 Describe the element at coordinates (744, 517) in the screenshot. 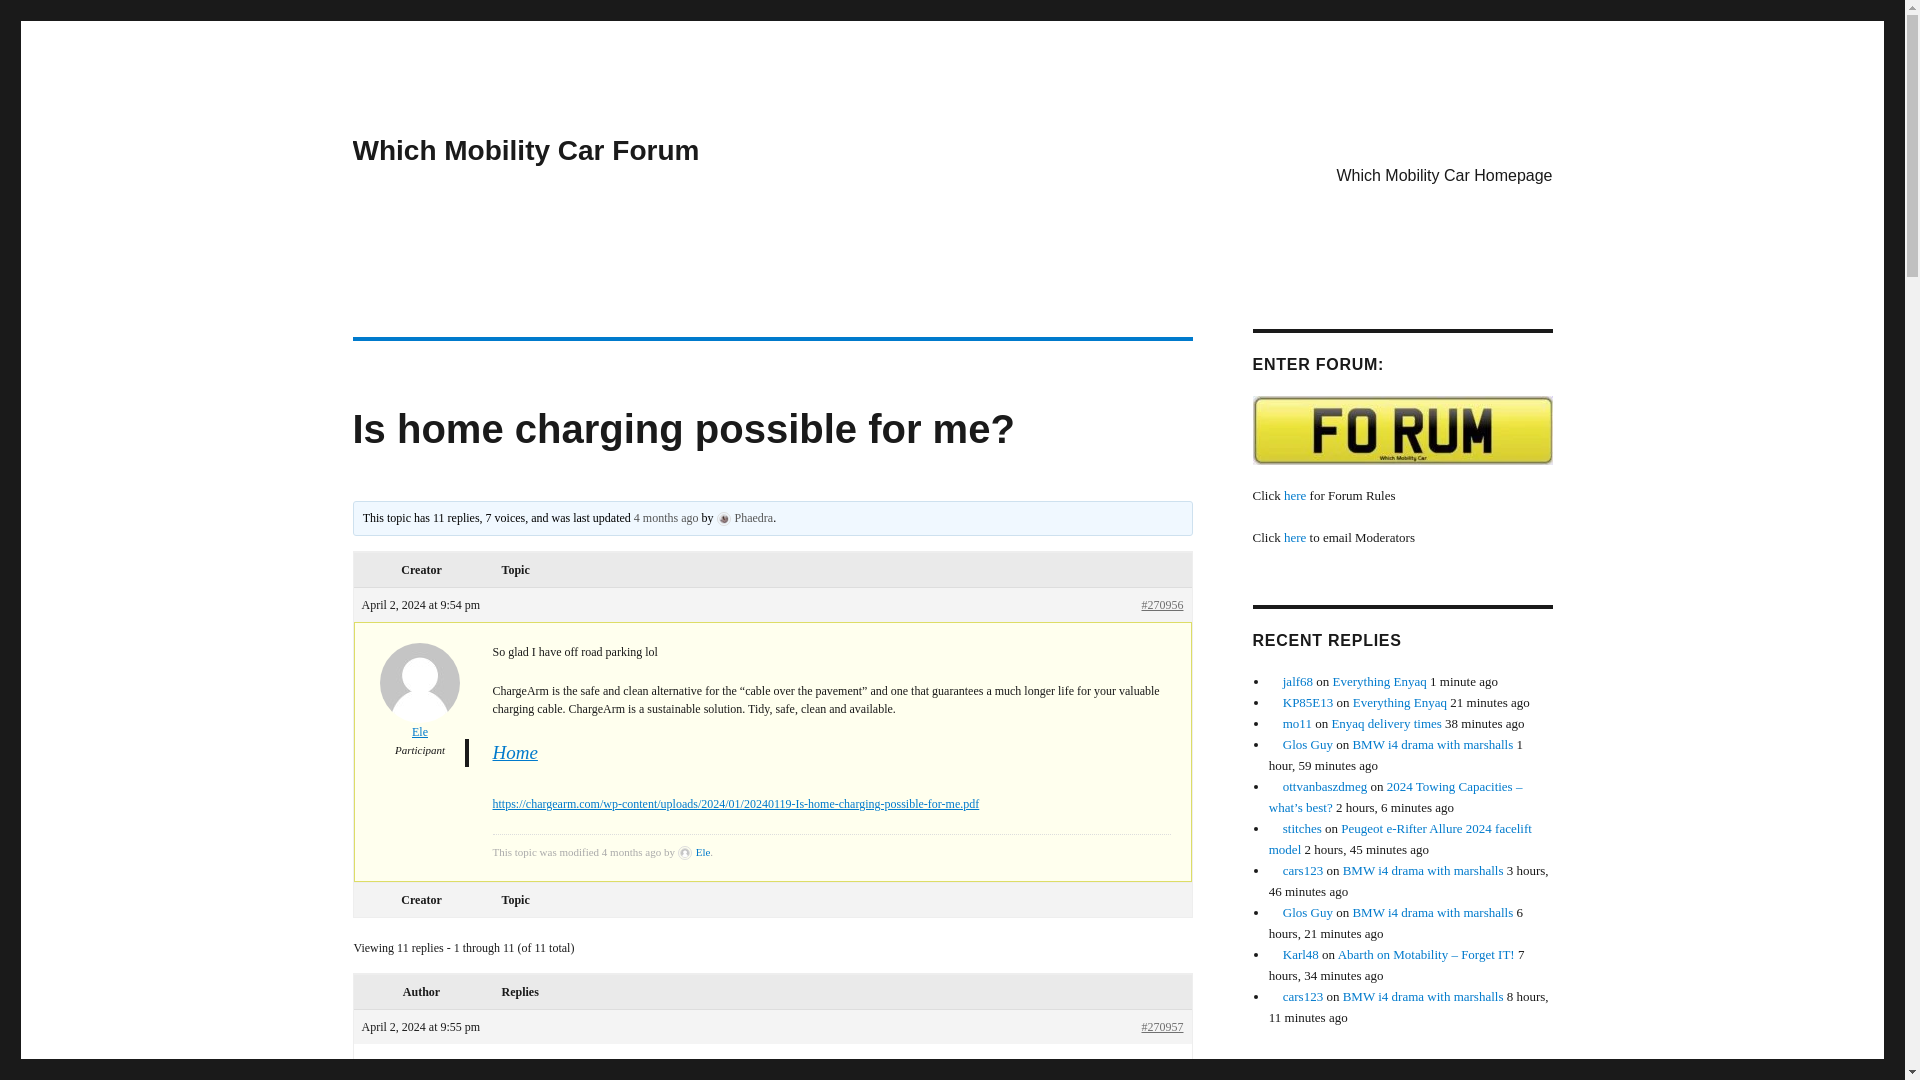

I see `View Phaedra's profile` at that location.